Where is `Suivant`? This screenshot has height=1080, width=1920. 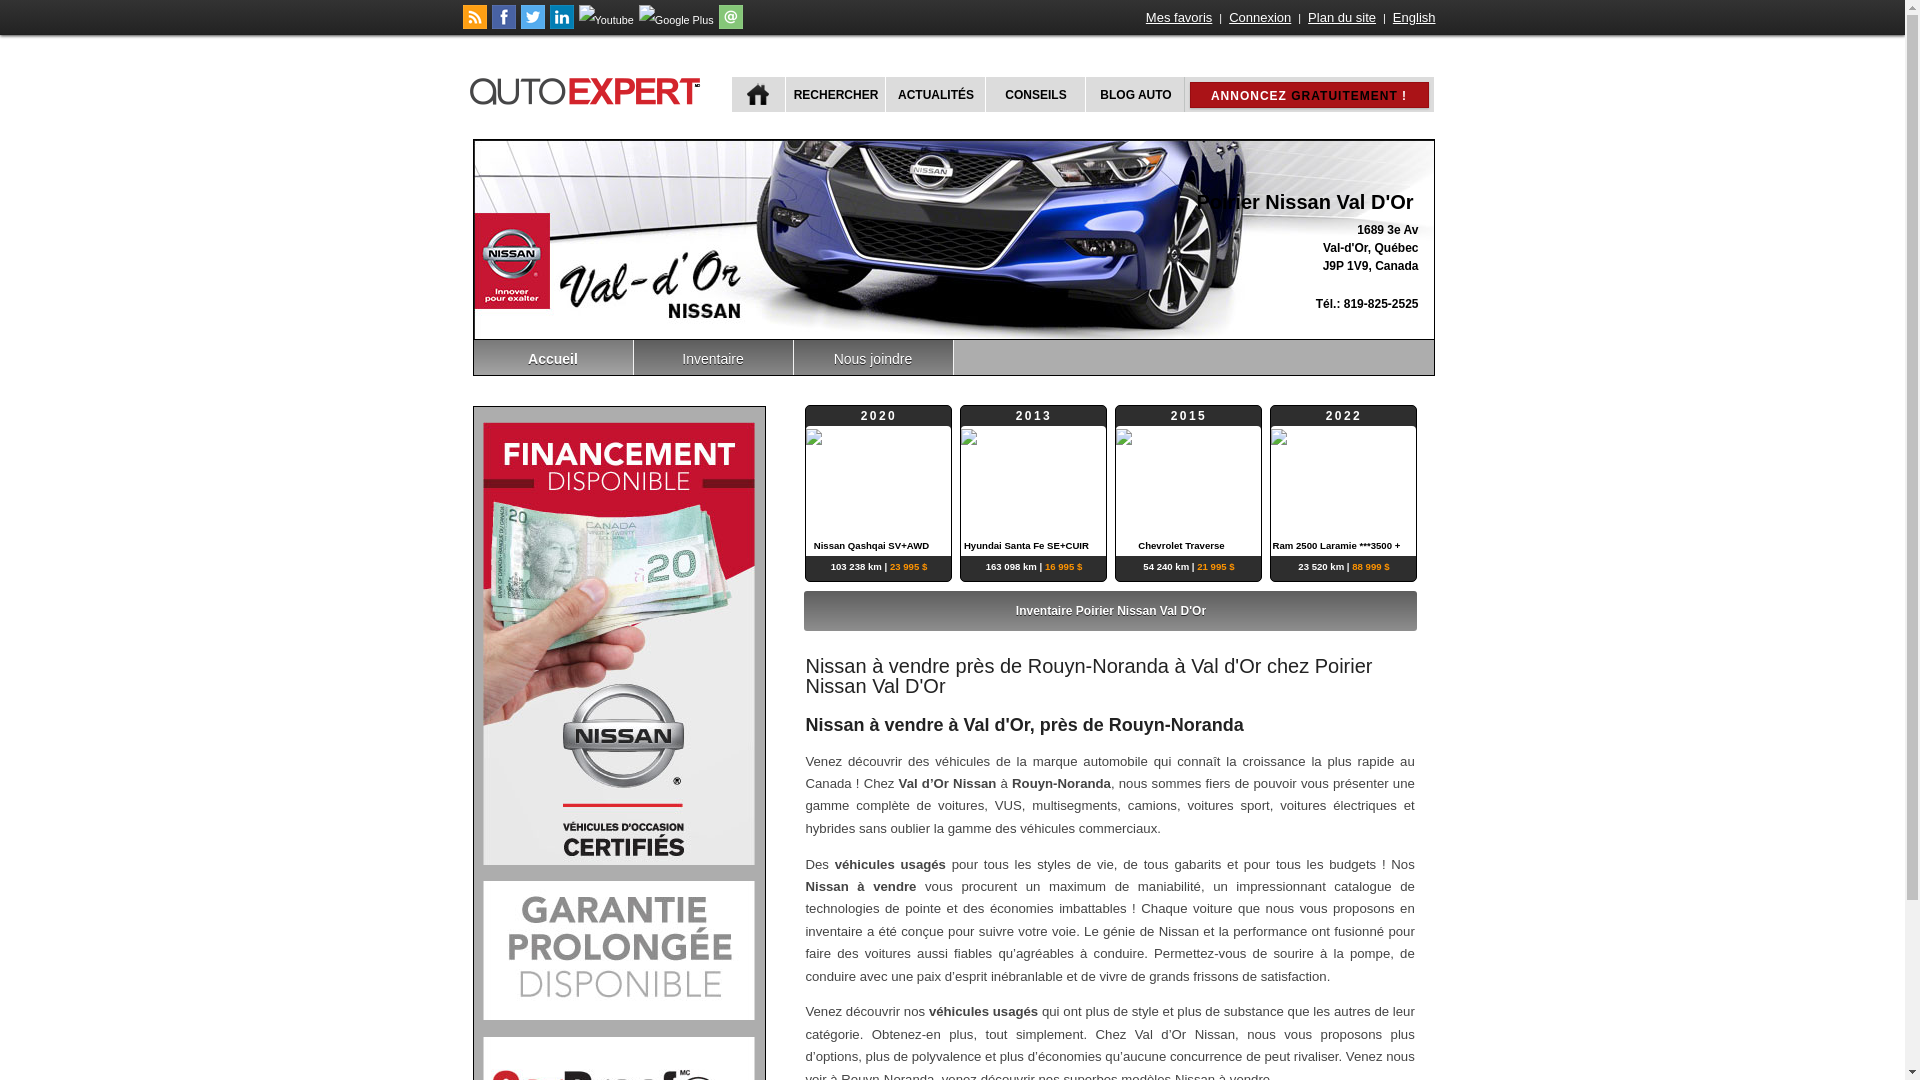
Suivant is located at coordinates (1404, 610).